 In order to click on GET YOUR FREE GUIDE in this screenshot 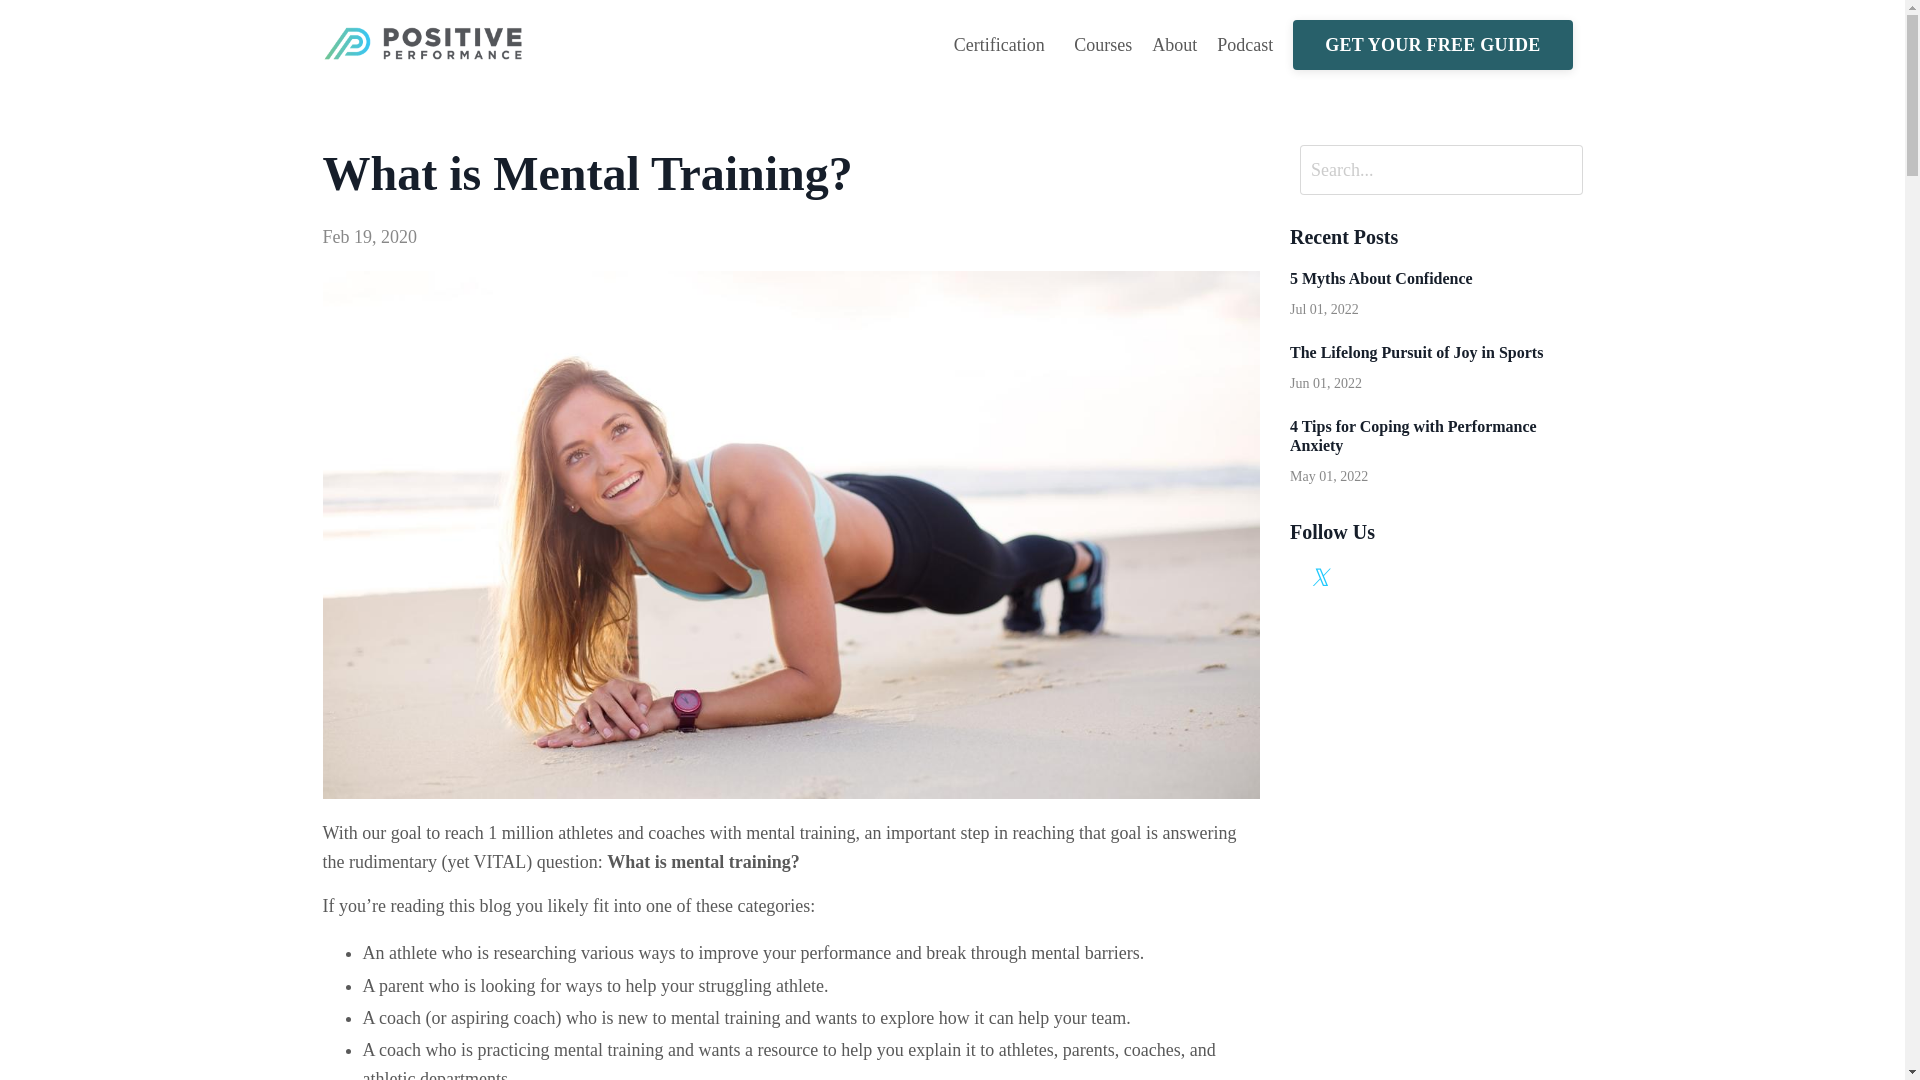, I will do `click(1432, 45)`.